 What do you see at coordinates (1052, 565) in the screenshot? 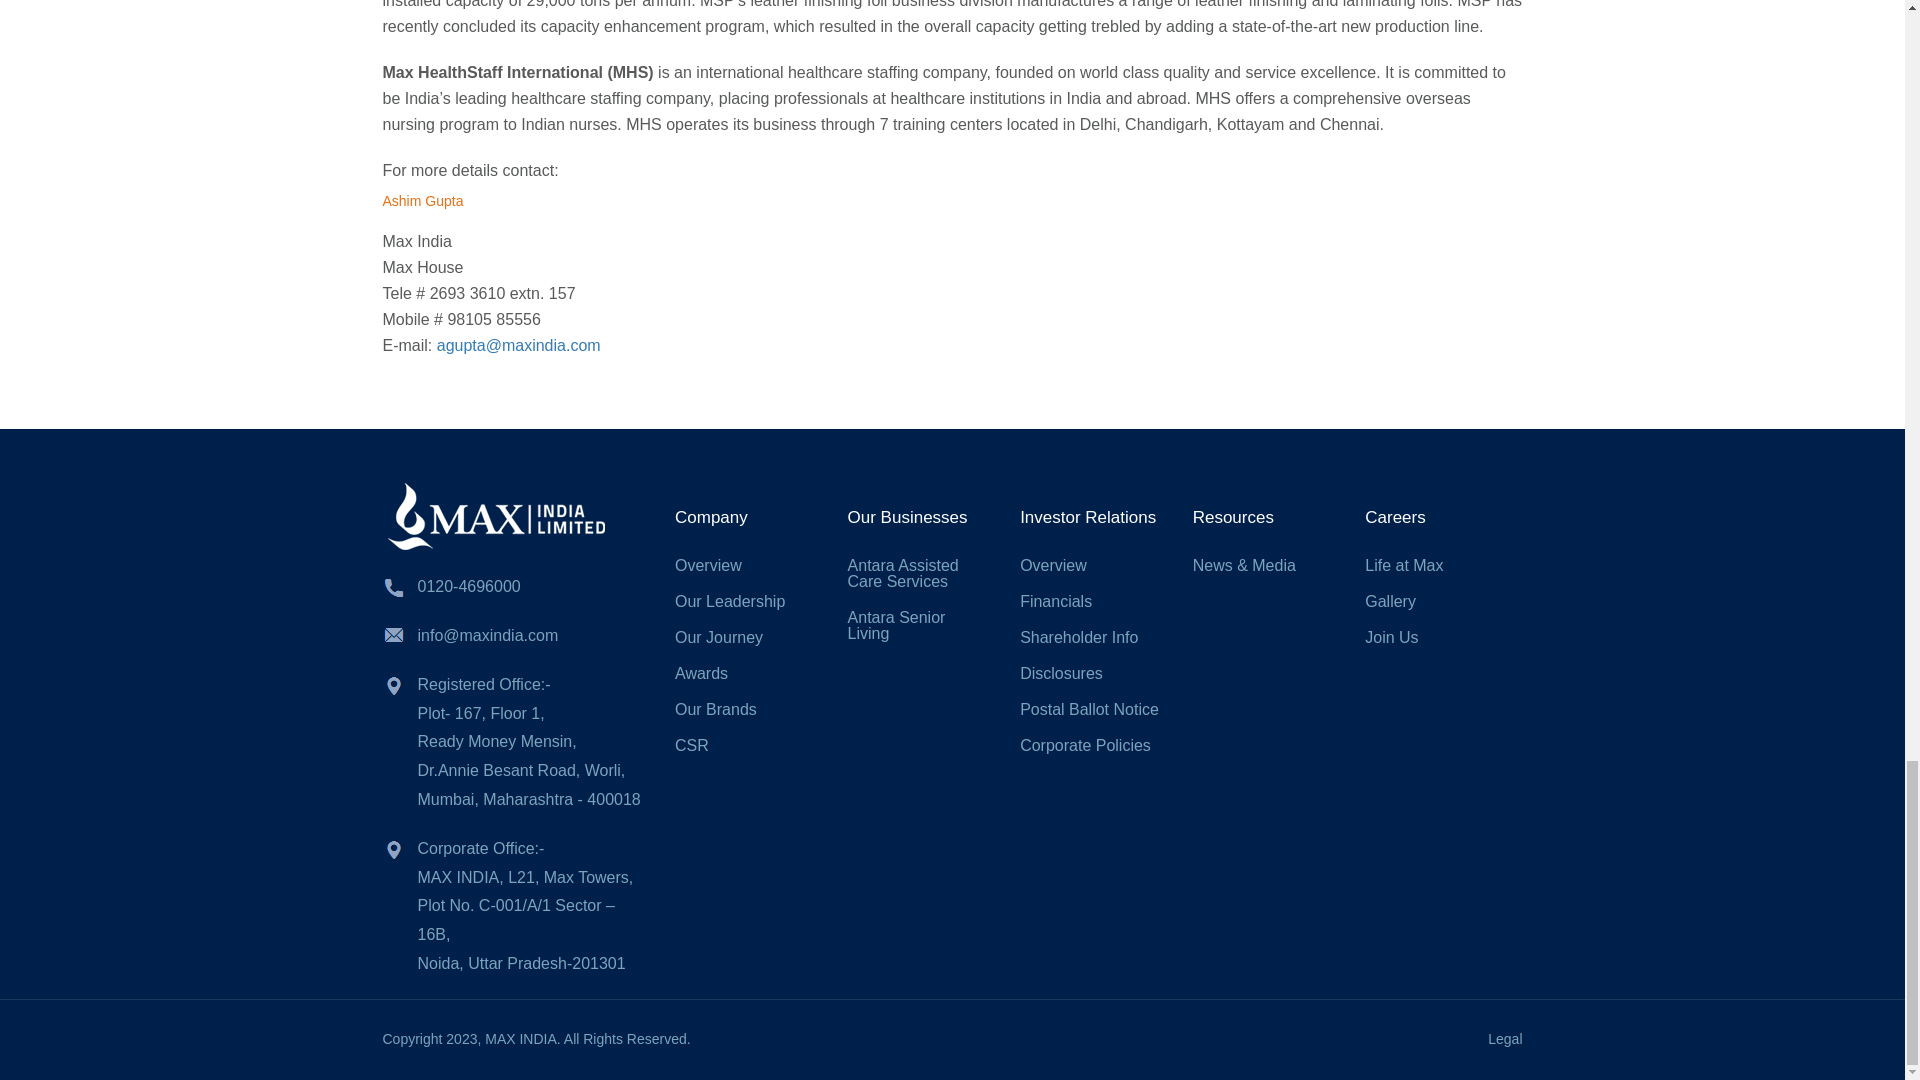
I see `Overview` at bounding box center [1052, 565].